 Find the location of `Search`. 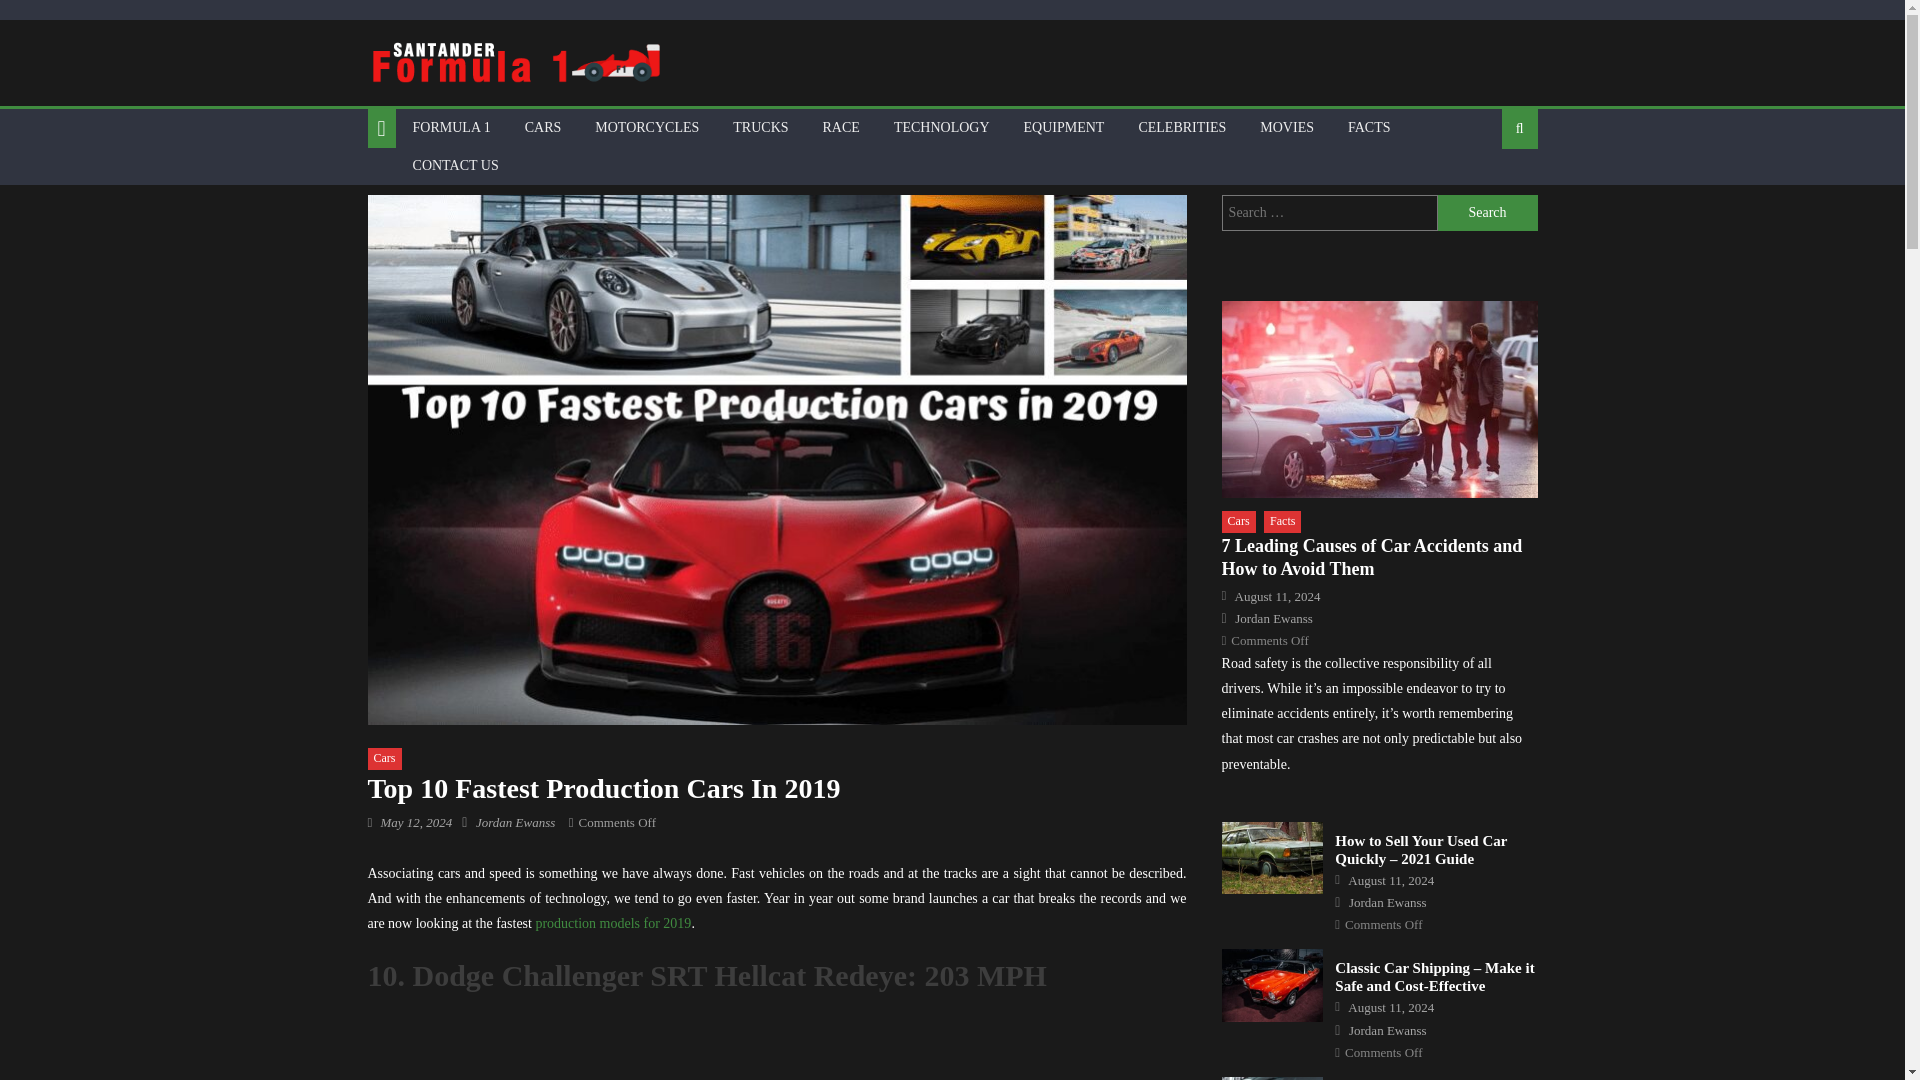

Search is located at coordinates (1488, 192).